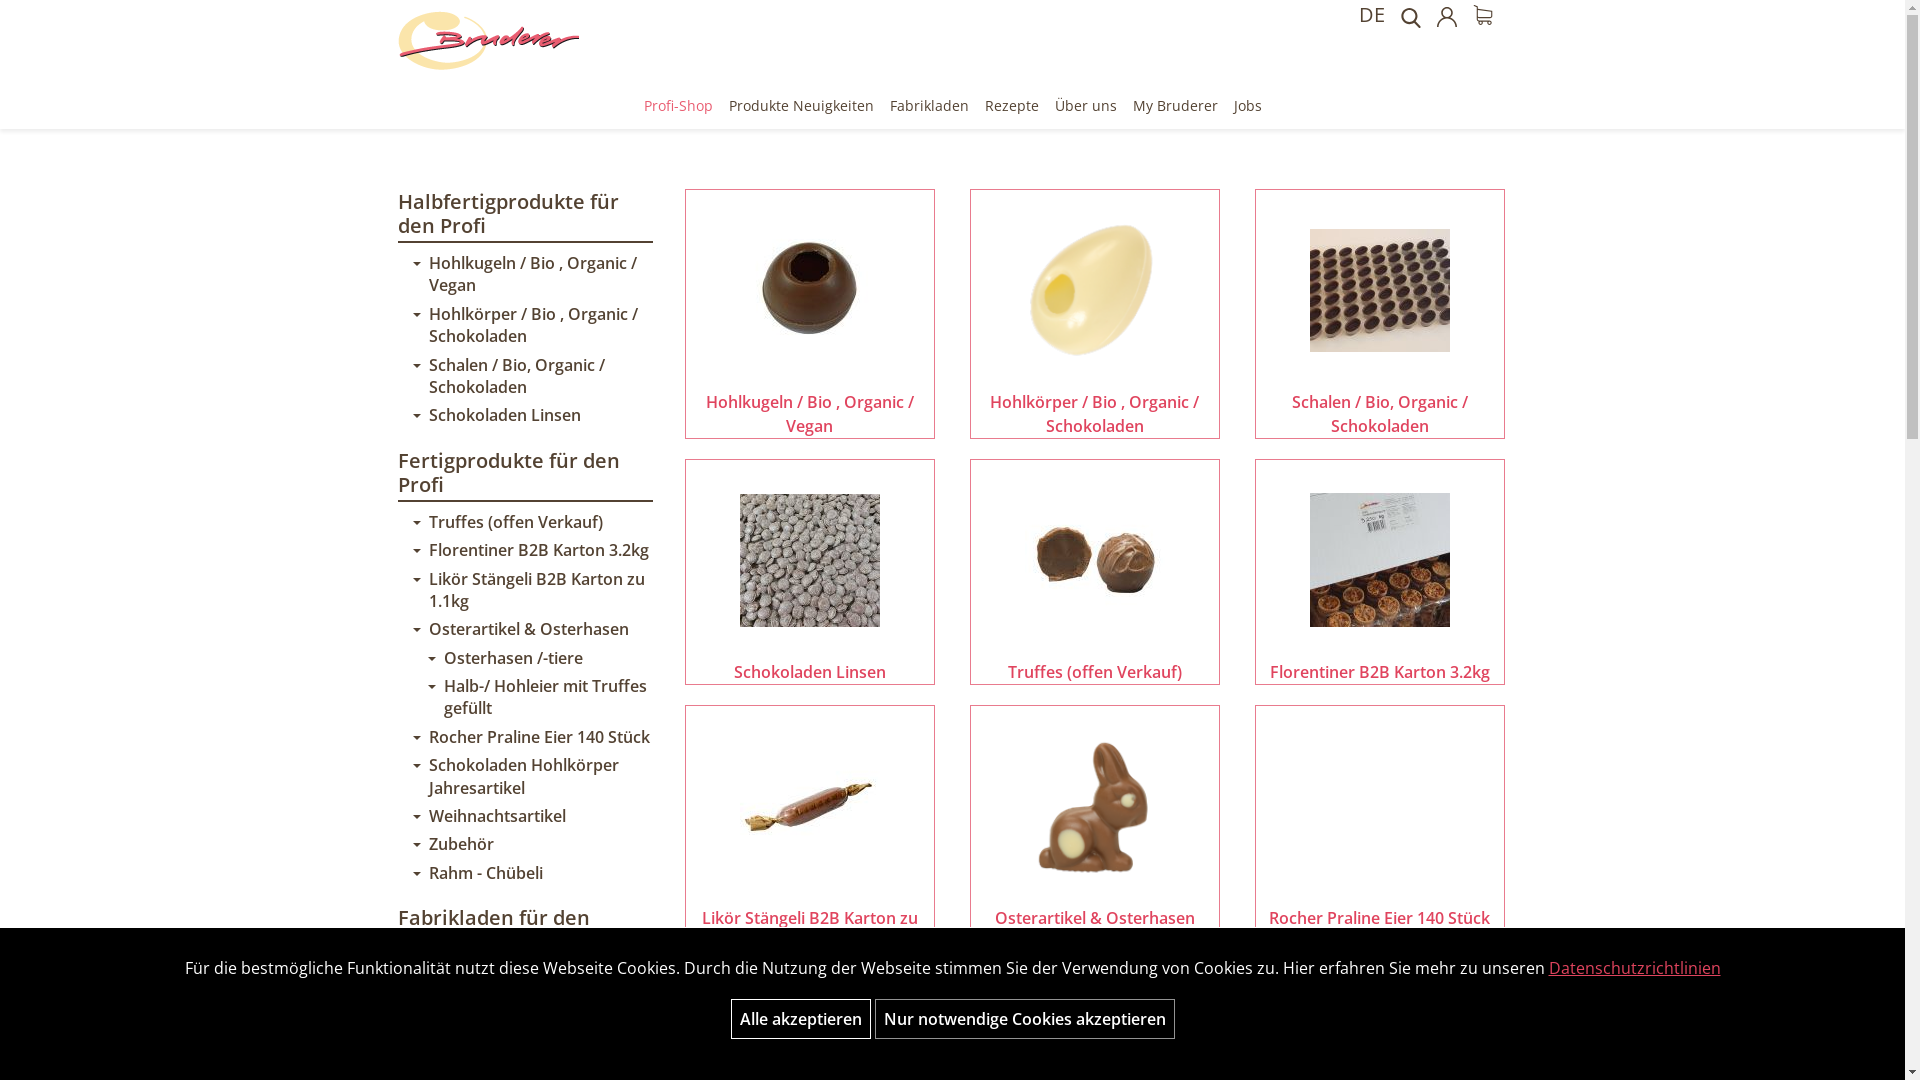 The image size is (1920, 1080). I want to click on My Bruderer, so click(1174, 106).